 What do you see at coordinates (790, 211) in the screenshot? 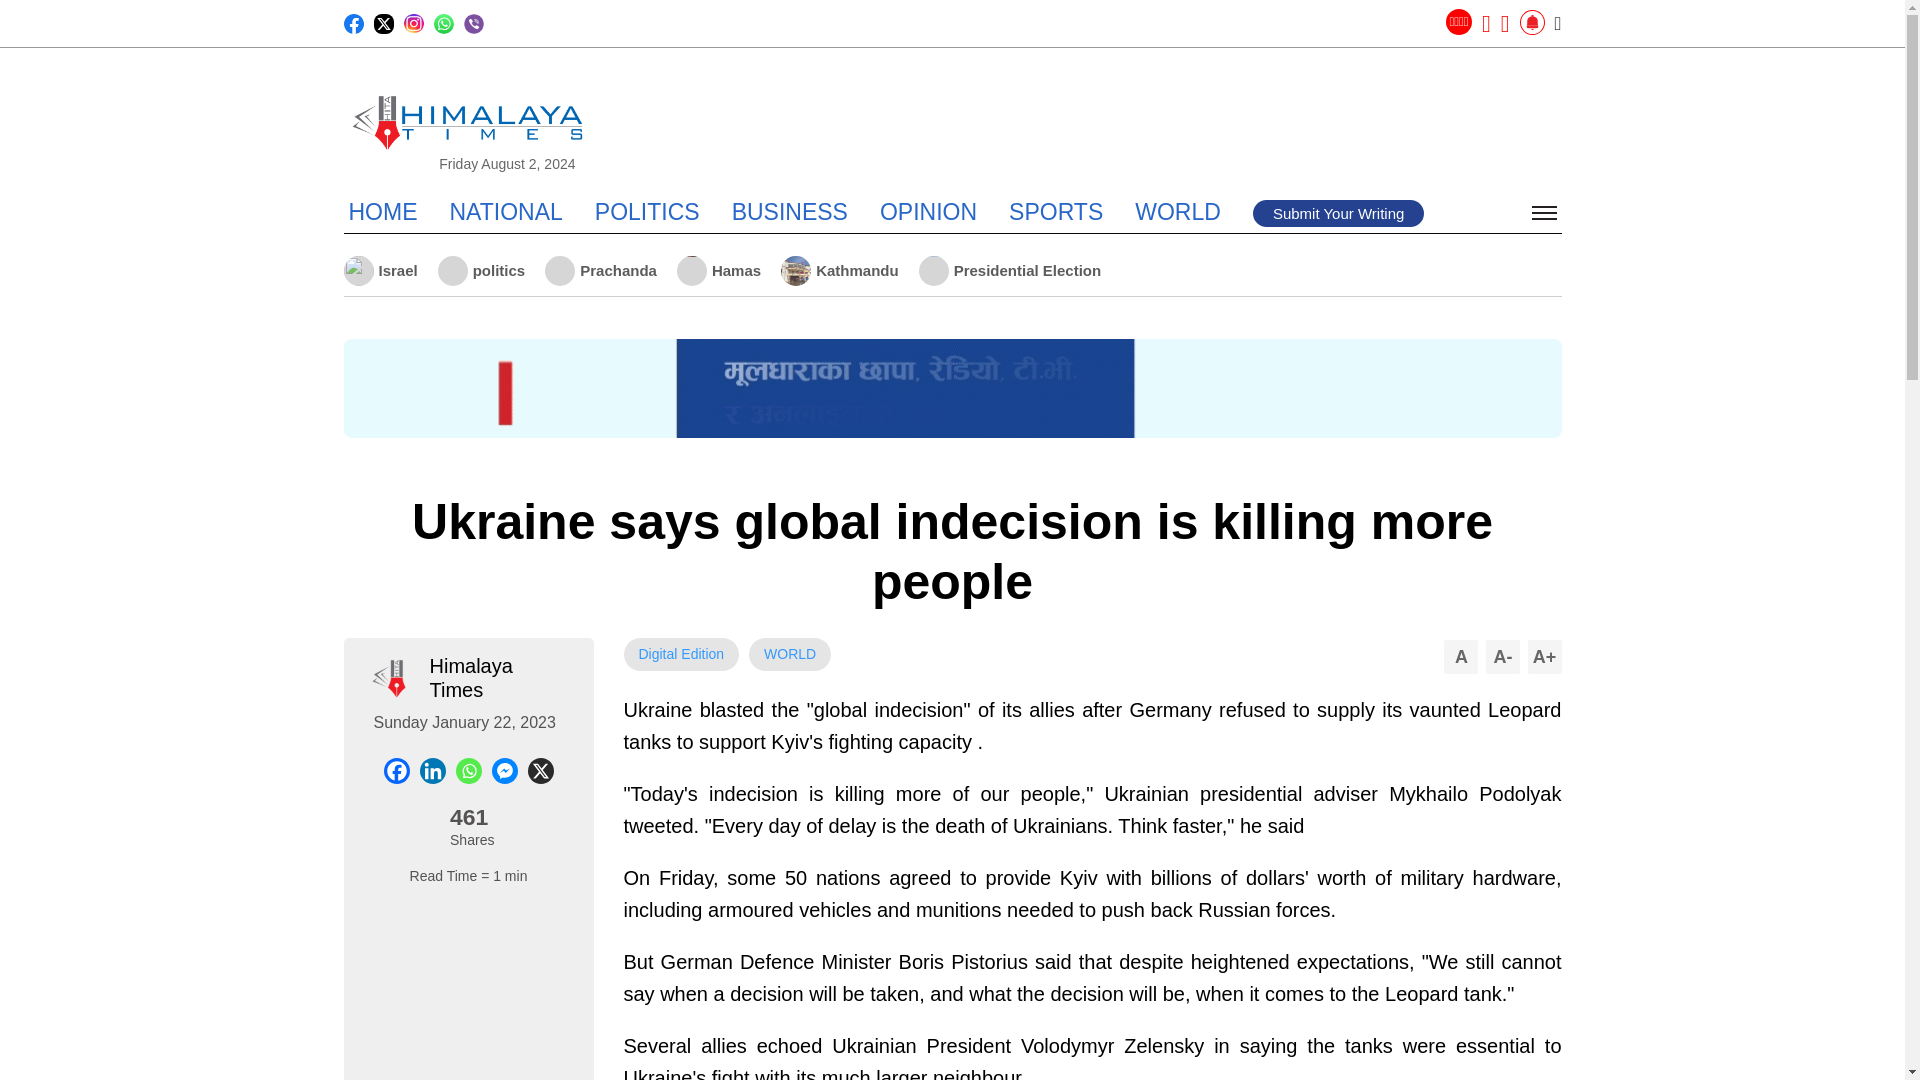
I see `BUSINESS` at bounding box center [790, 211].